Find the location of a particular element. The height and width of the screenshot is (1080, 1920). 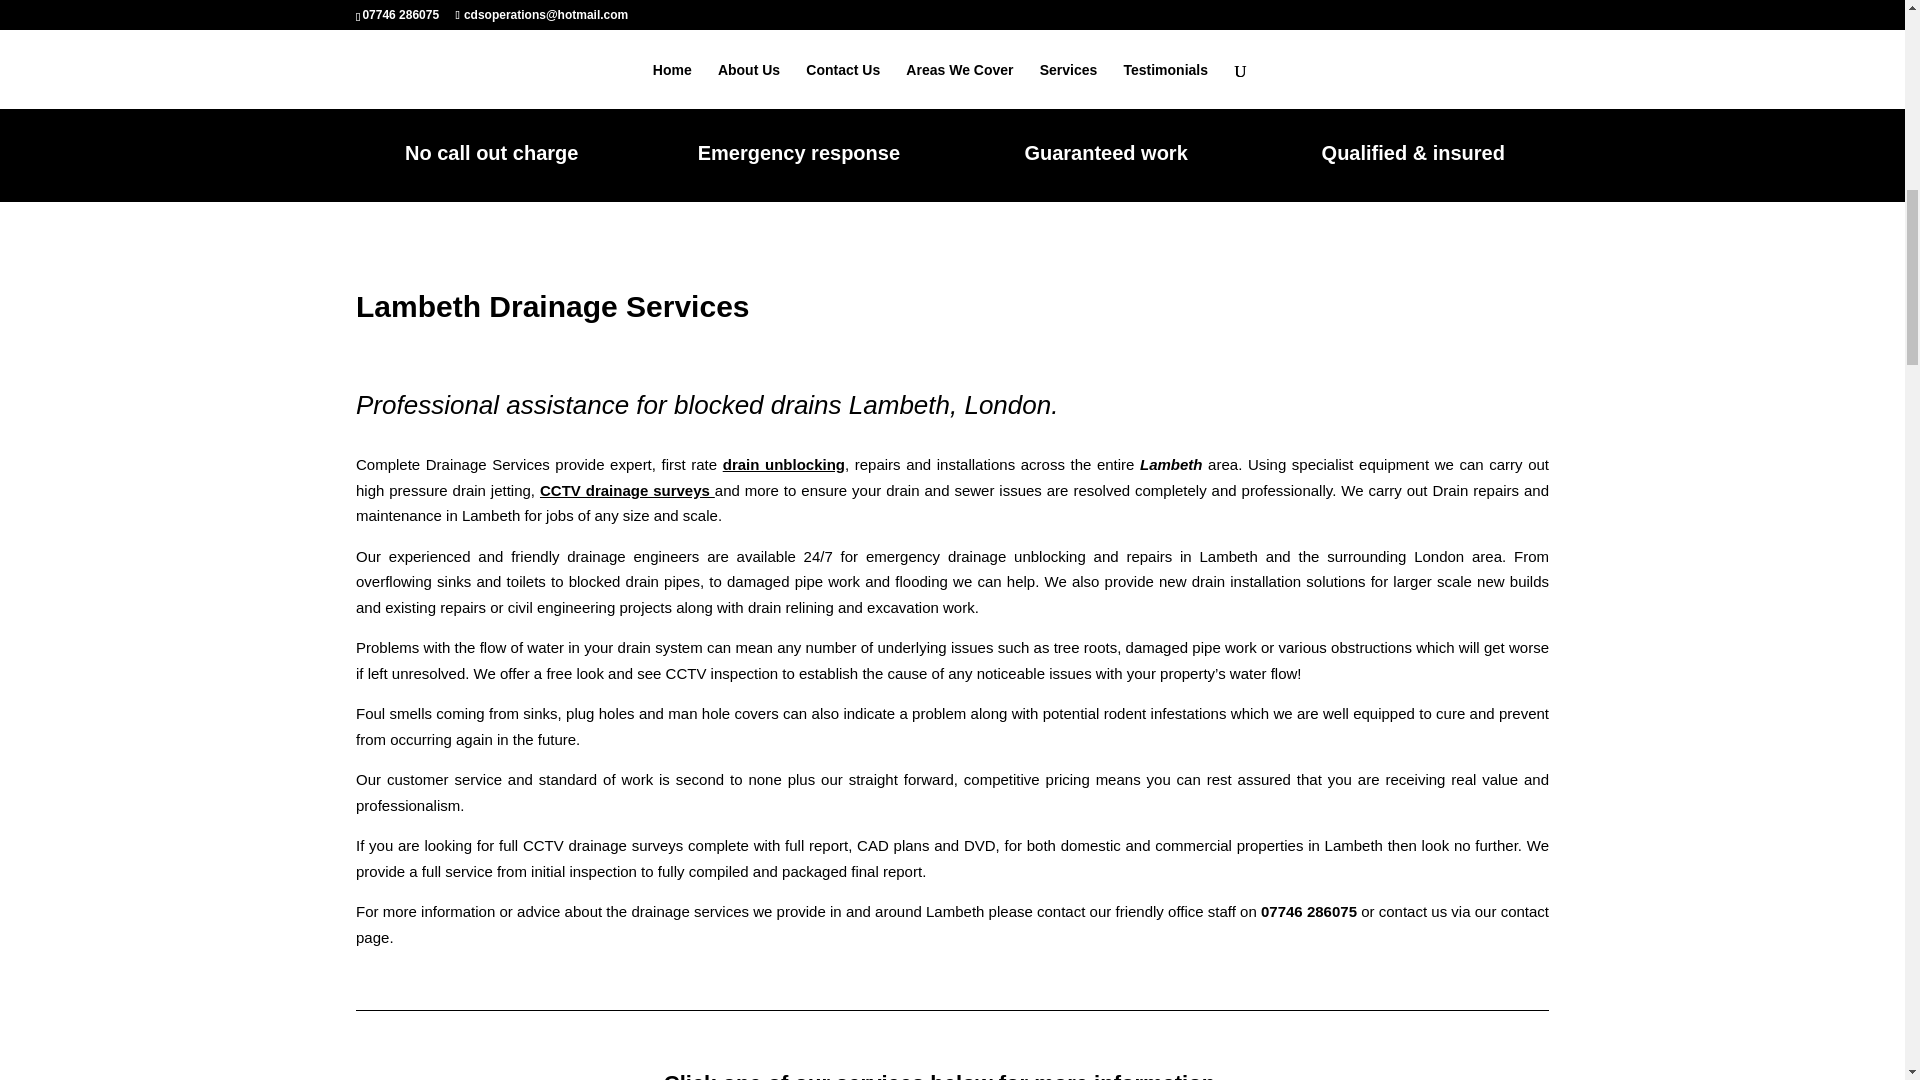

CCTV is located at coordinates (543, 846).